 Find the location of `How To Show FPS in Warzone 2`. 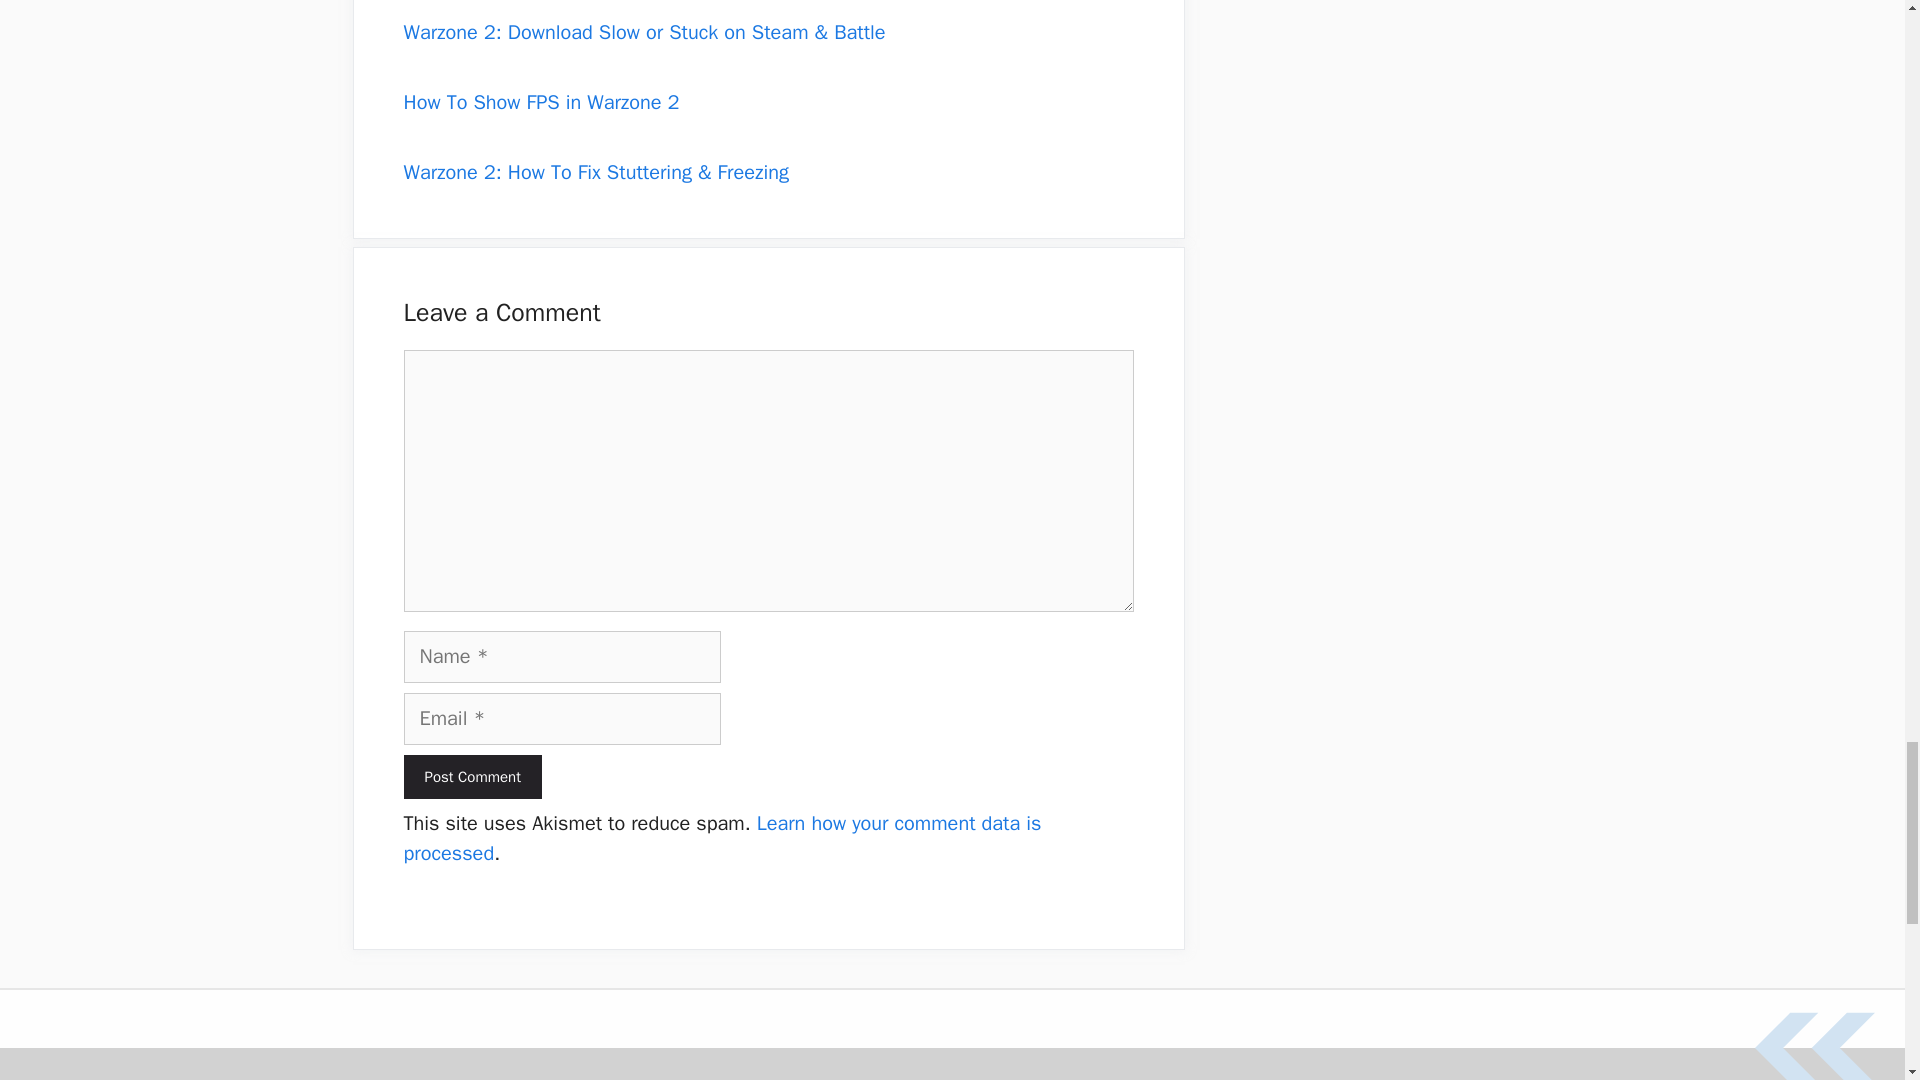

How To Show FPS in Warzone 2 is located at coordinates (541, 102).